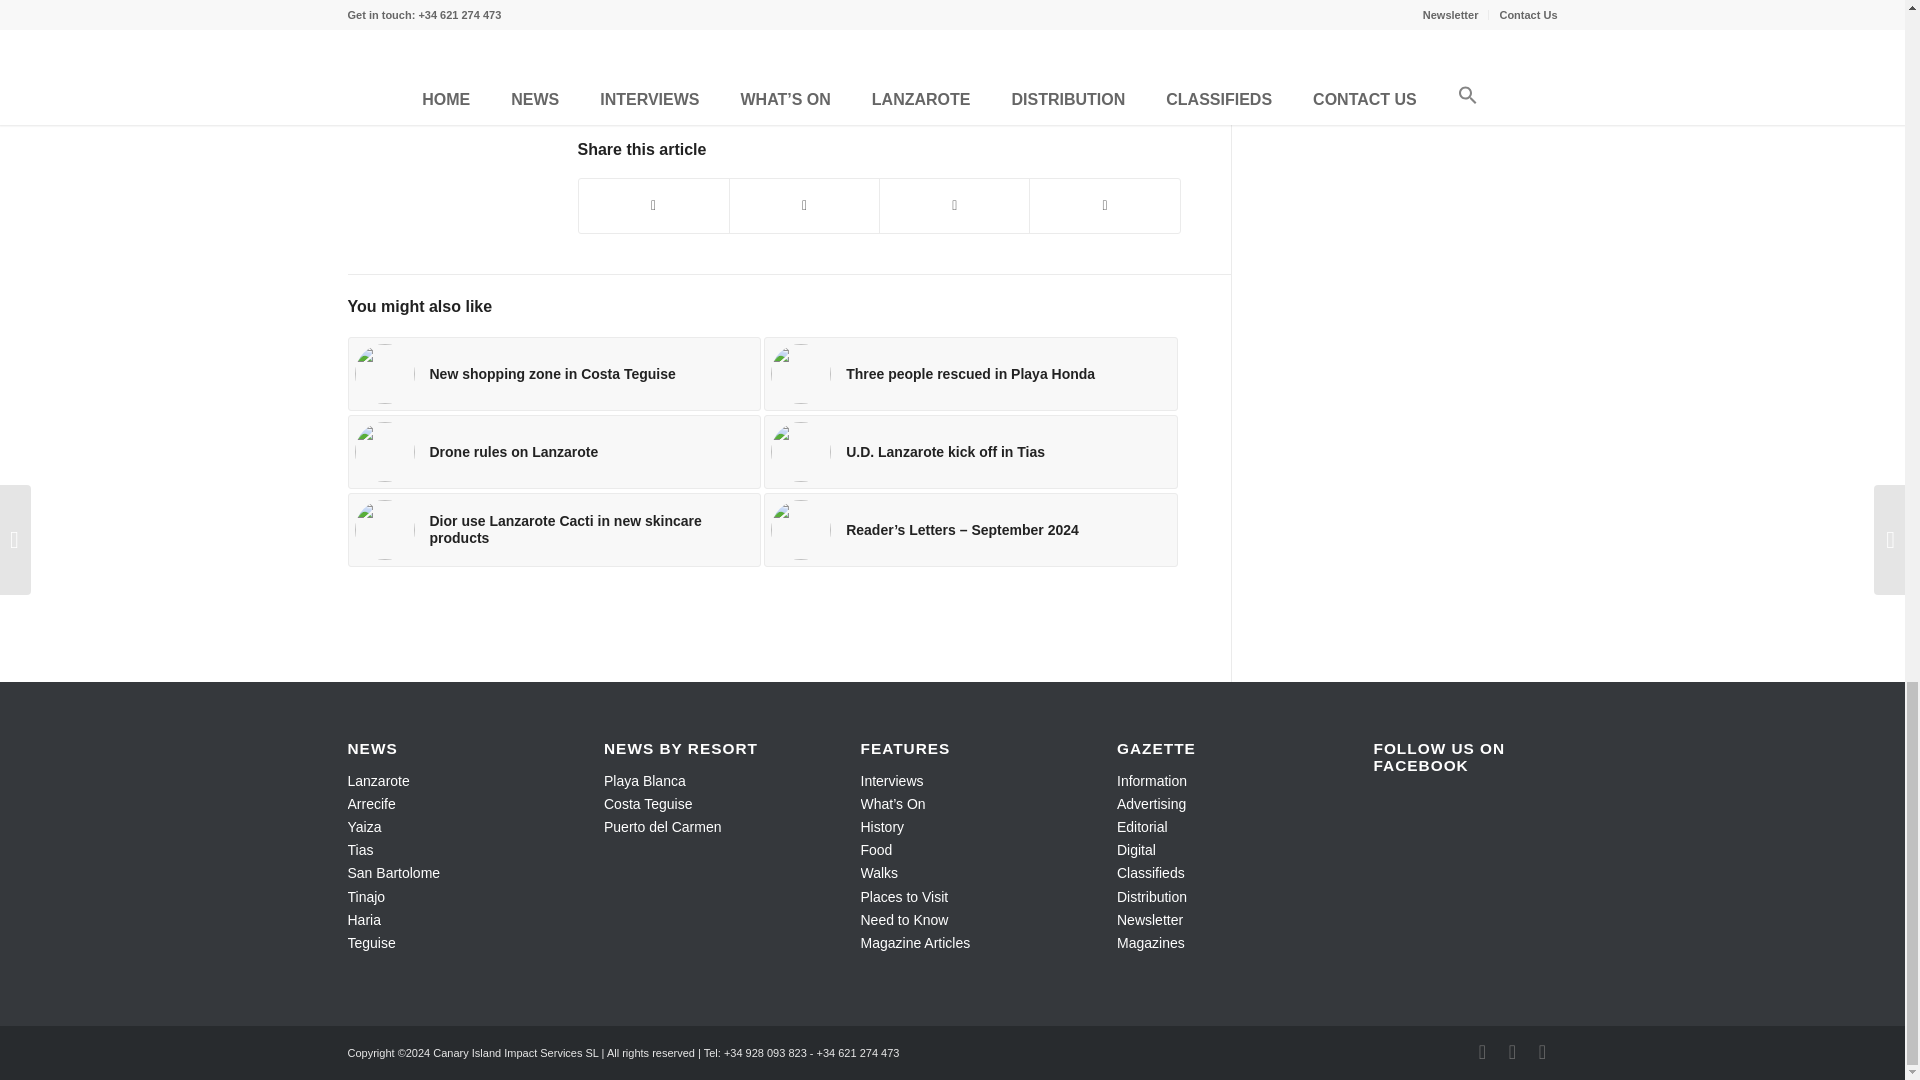  I want to click on gazette-life-news-banner-top, so click(878, 26).